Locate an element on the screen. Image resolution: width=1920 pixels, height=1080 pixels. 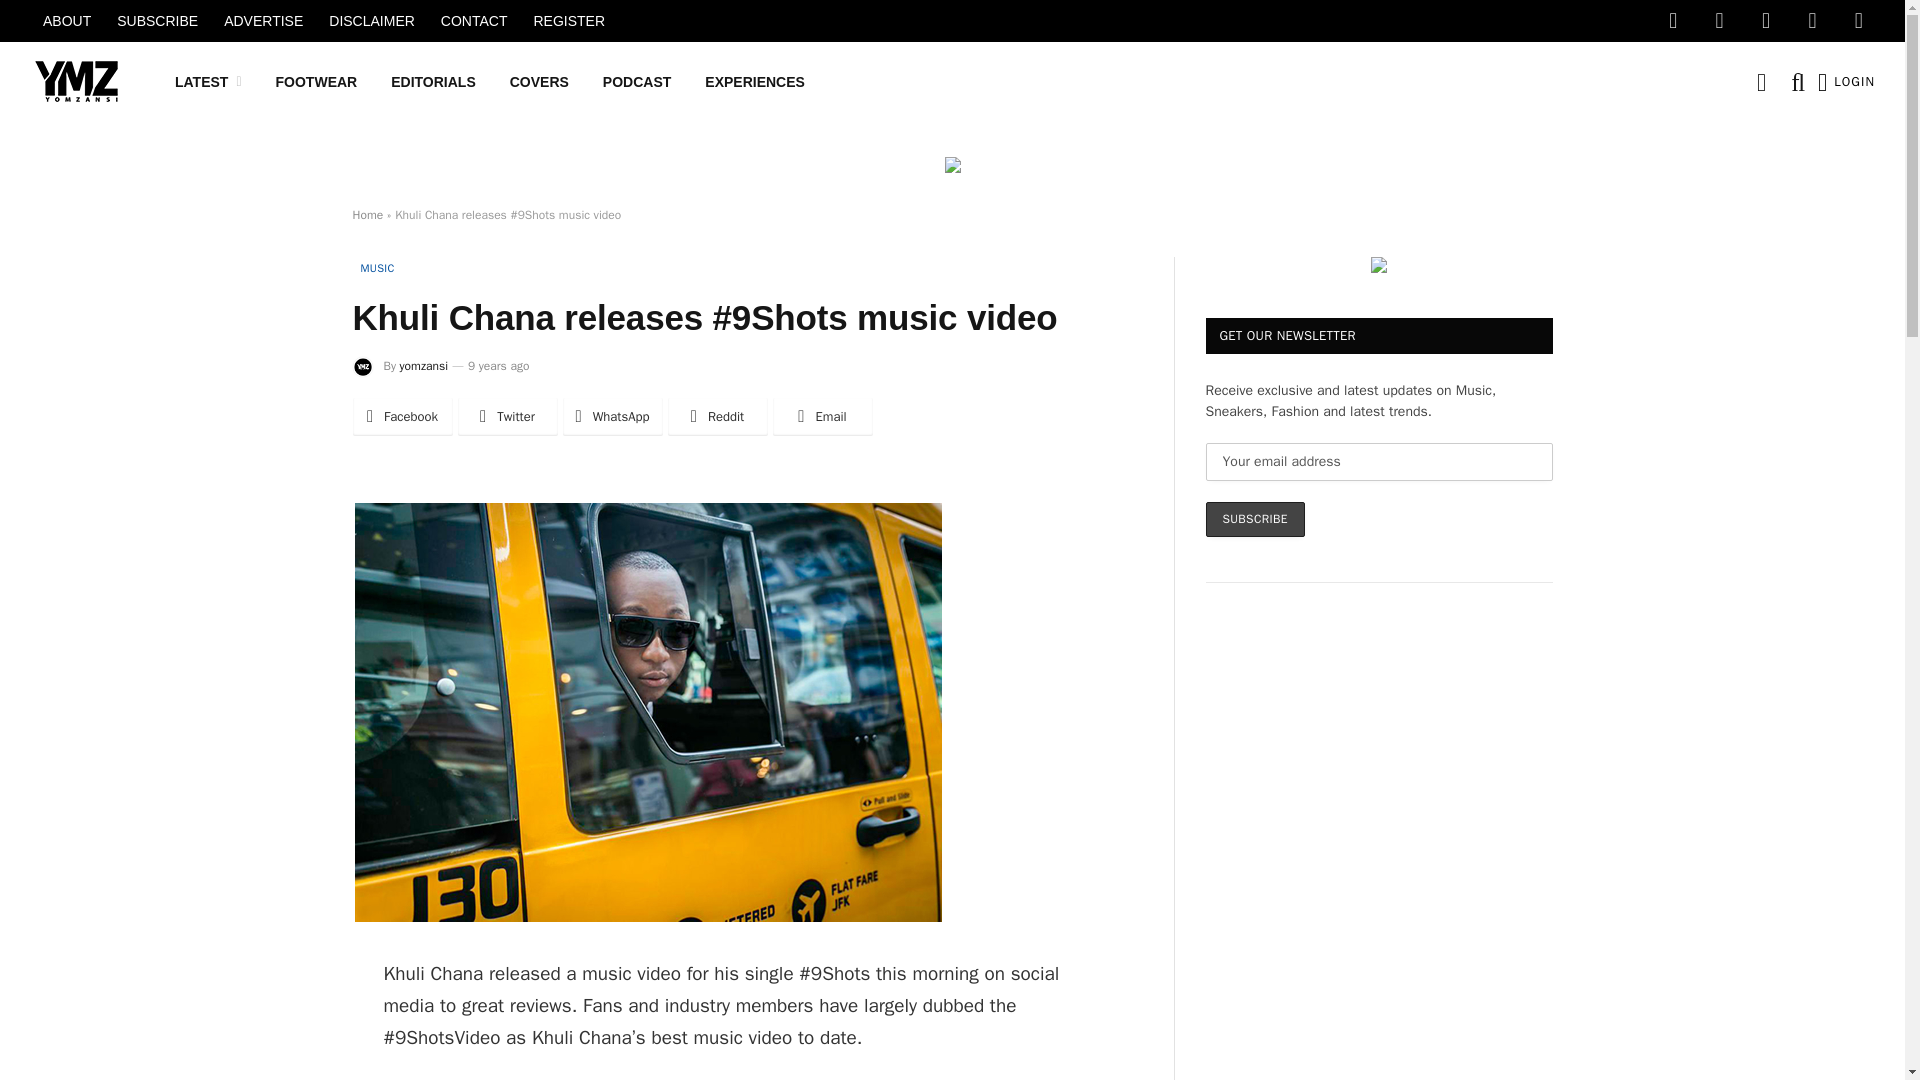
Share on Facebook is located at coordinates (401, 417).